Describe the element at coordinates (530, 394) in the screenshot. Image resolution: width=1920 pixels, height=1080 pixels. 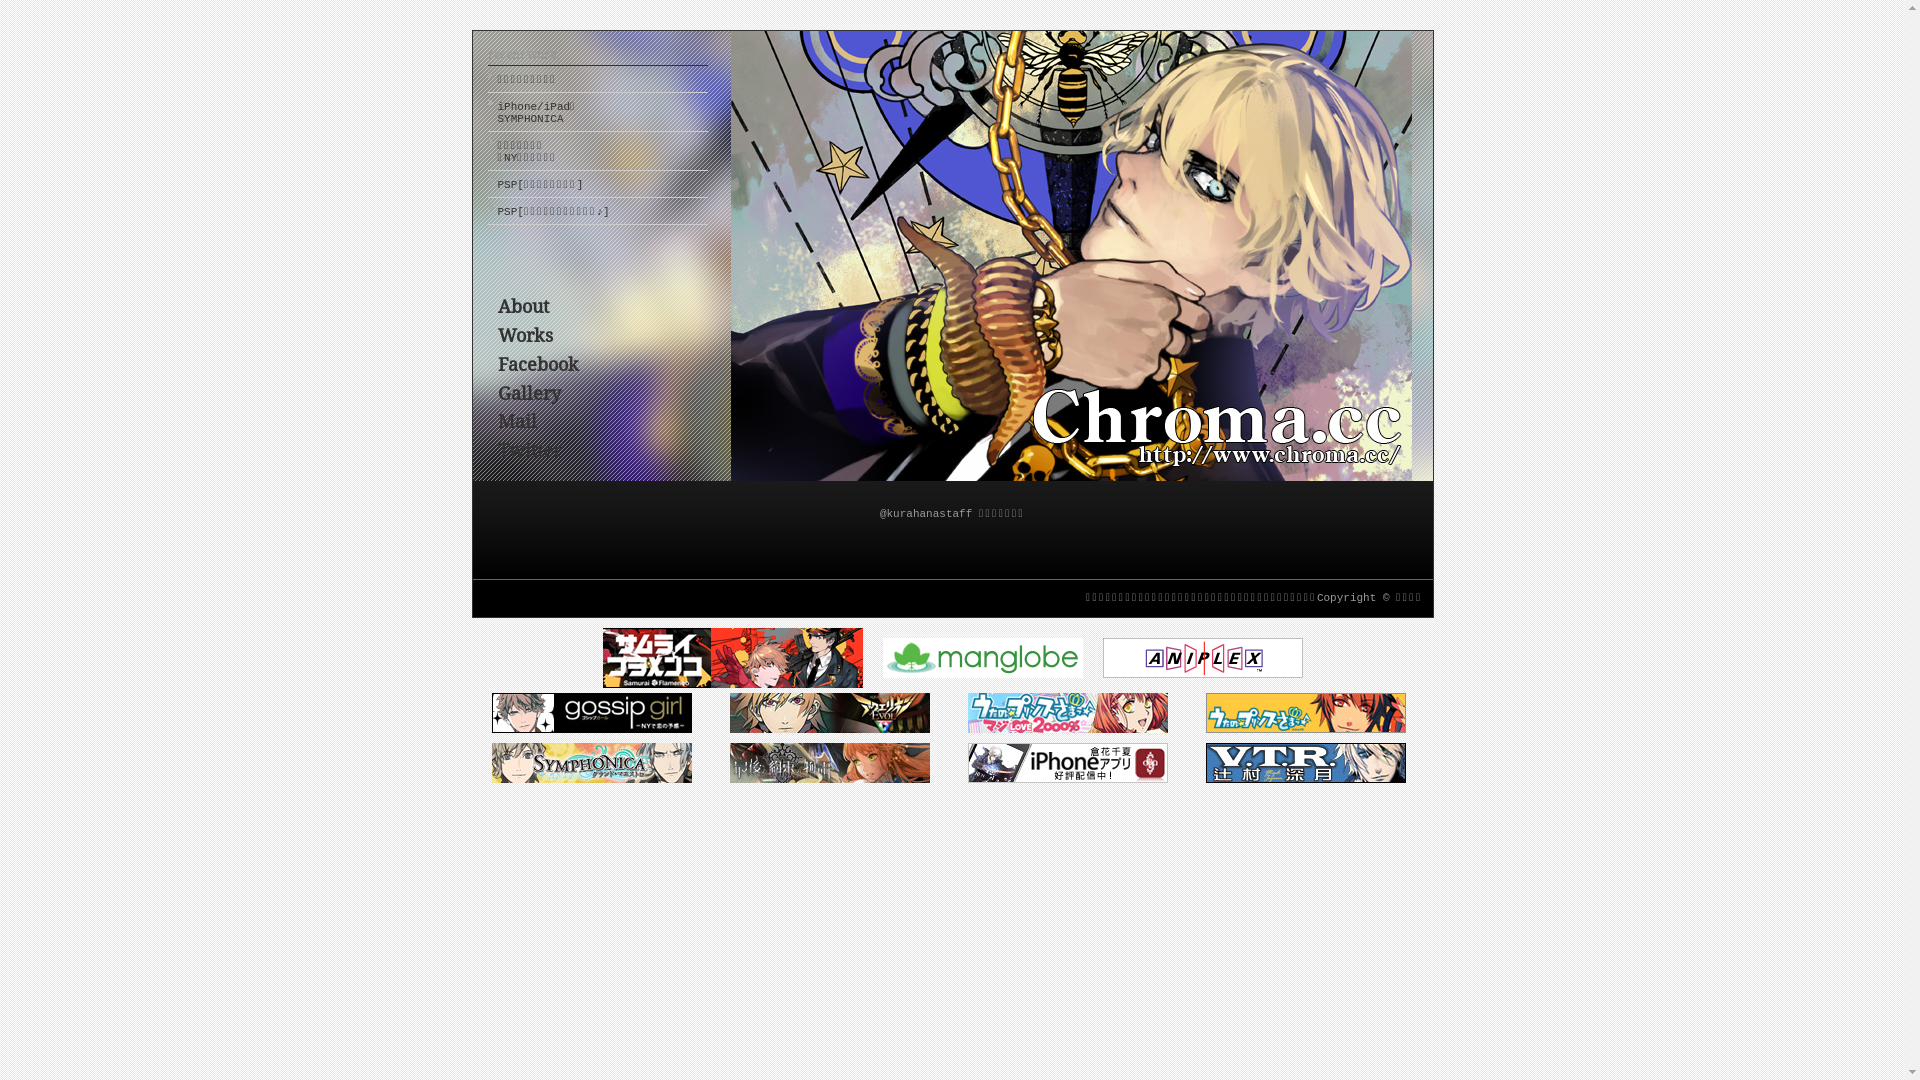
I see `Gallery` at that location.